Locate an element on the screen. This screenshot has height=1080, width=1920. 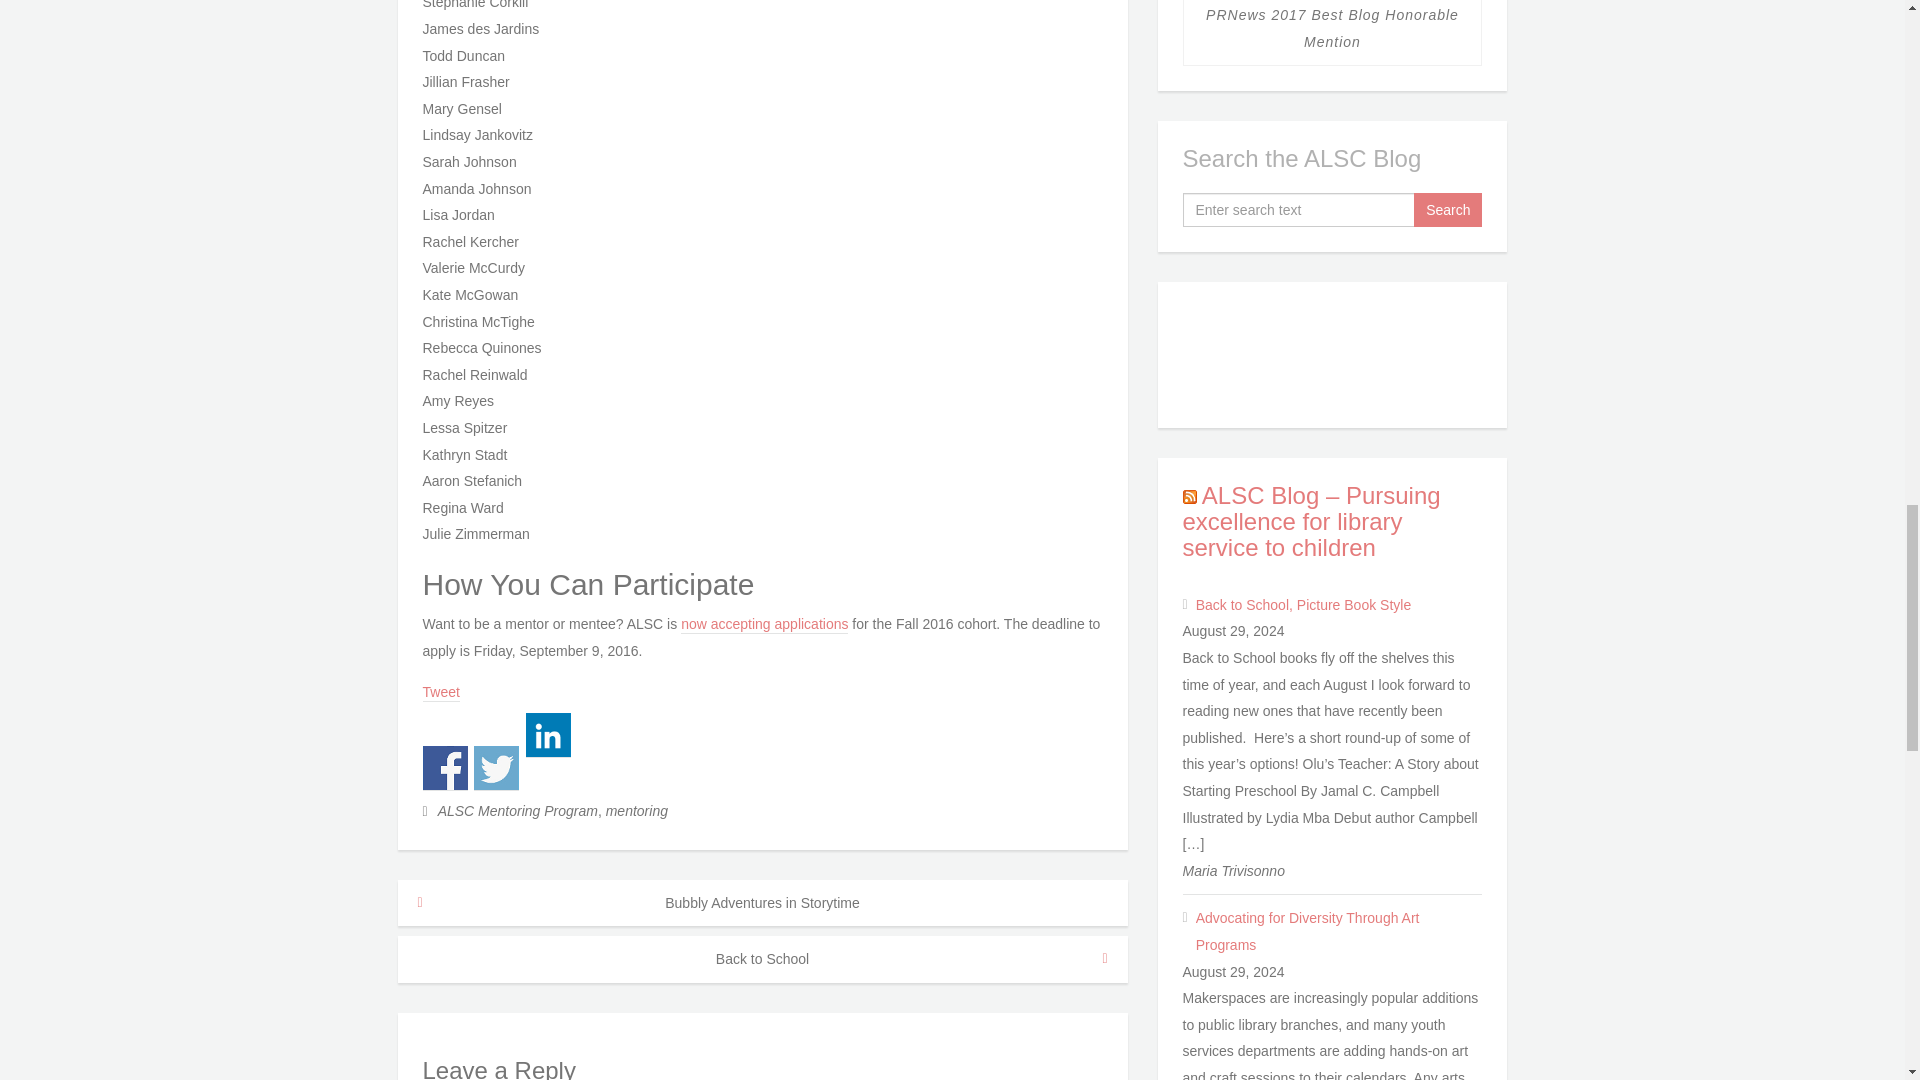
Share on Linkedin is located at coordinates (548, 735).